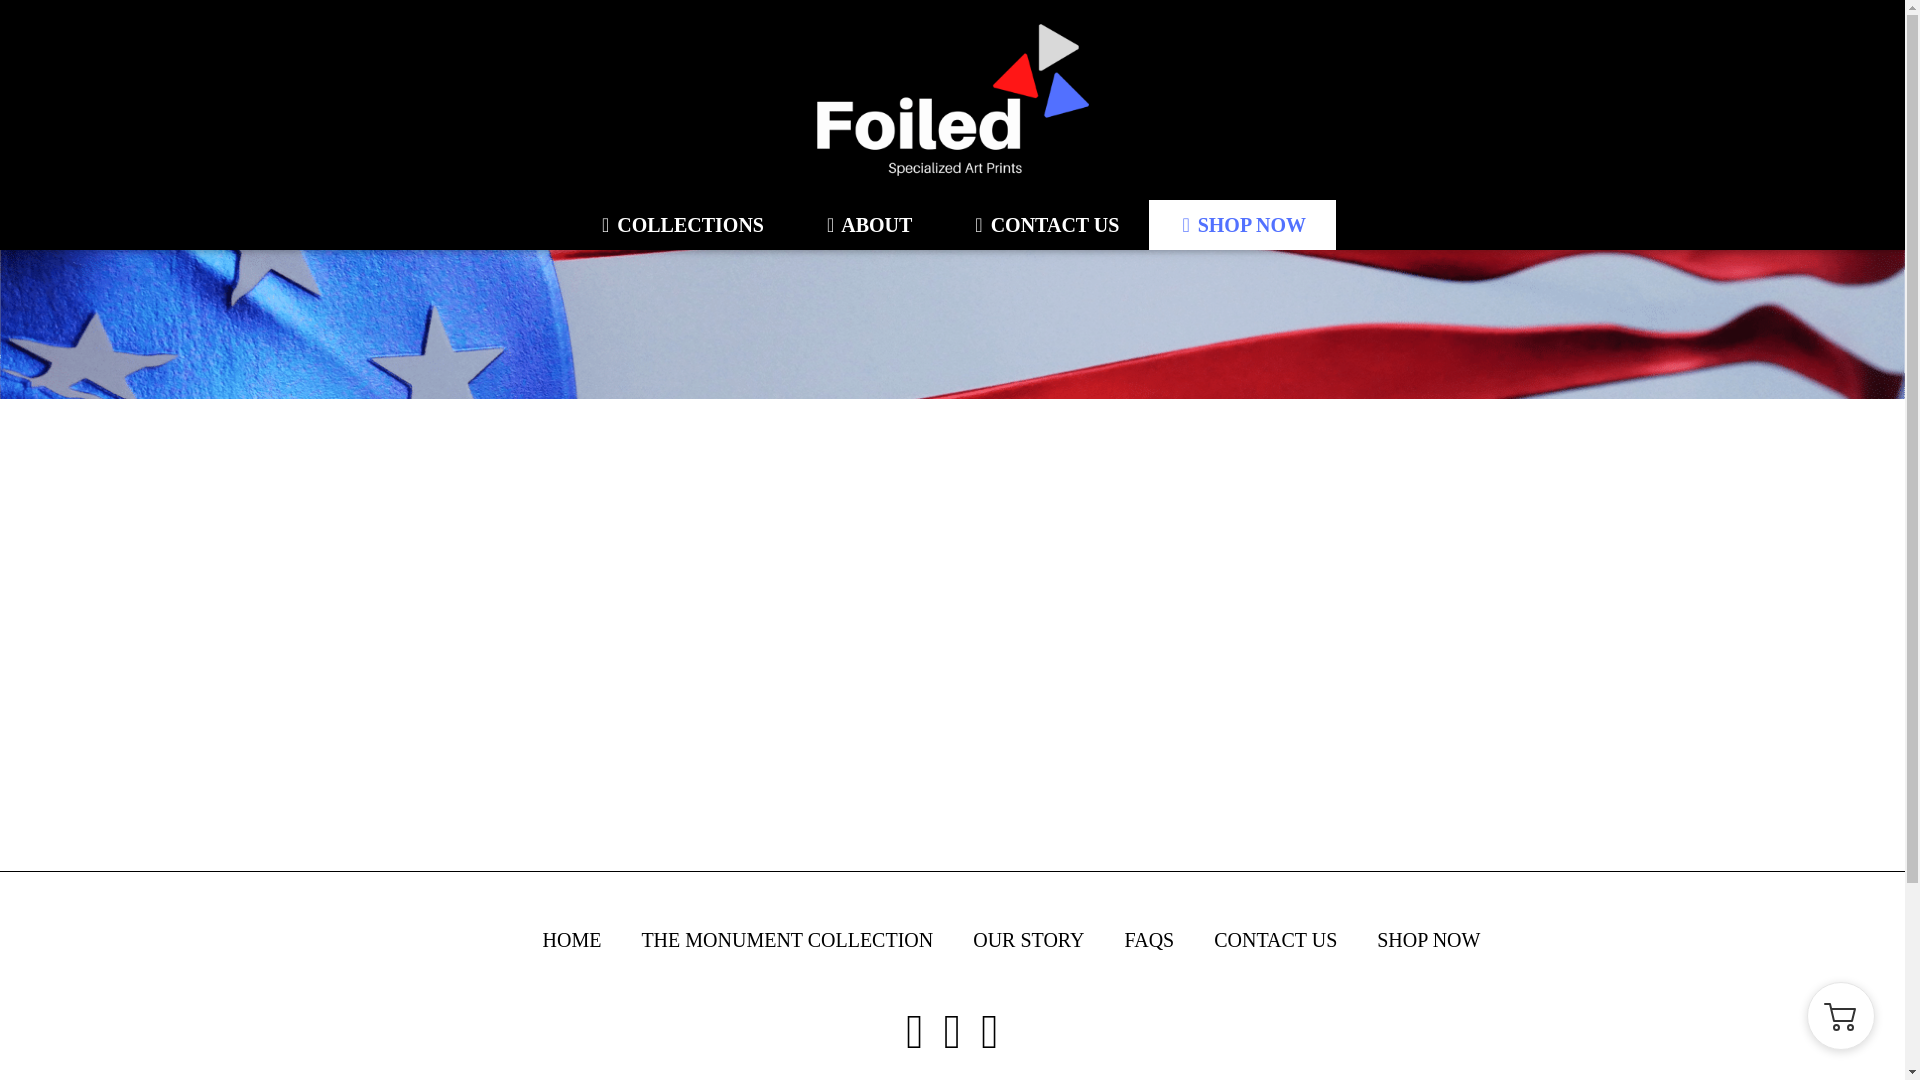 This screenshot has height=1080, width=1920. Describe the element at coordinates (868, 224) in the screenshot. I see `ABOUT` at that location.